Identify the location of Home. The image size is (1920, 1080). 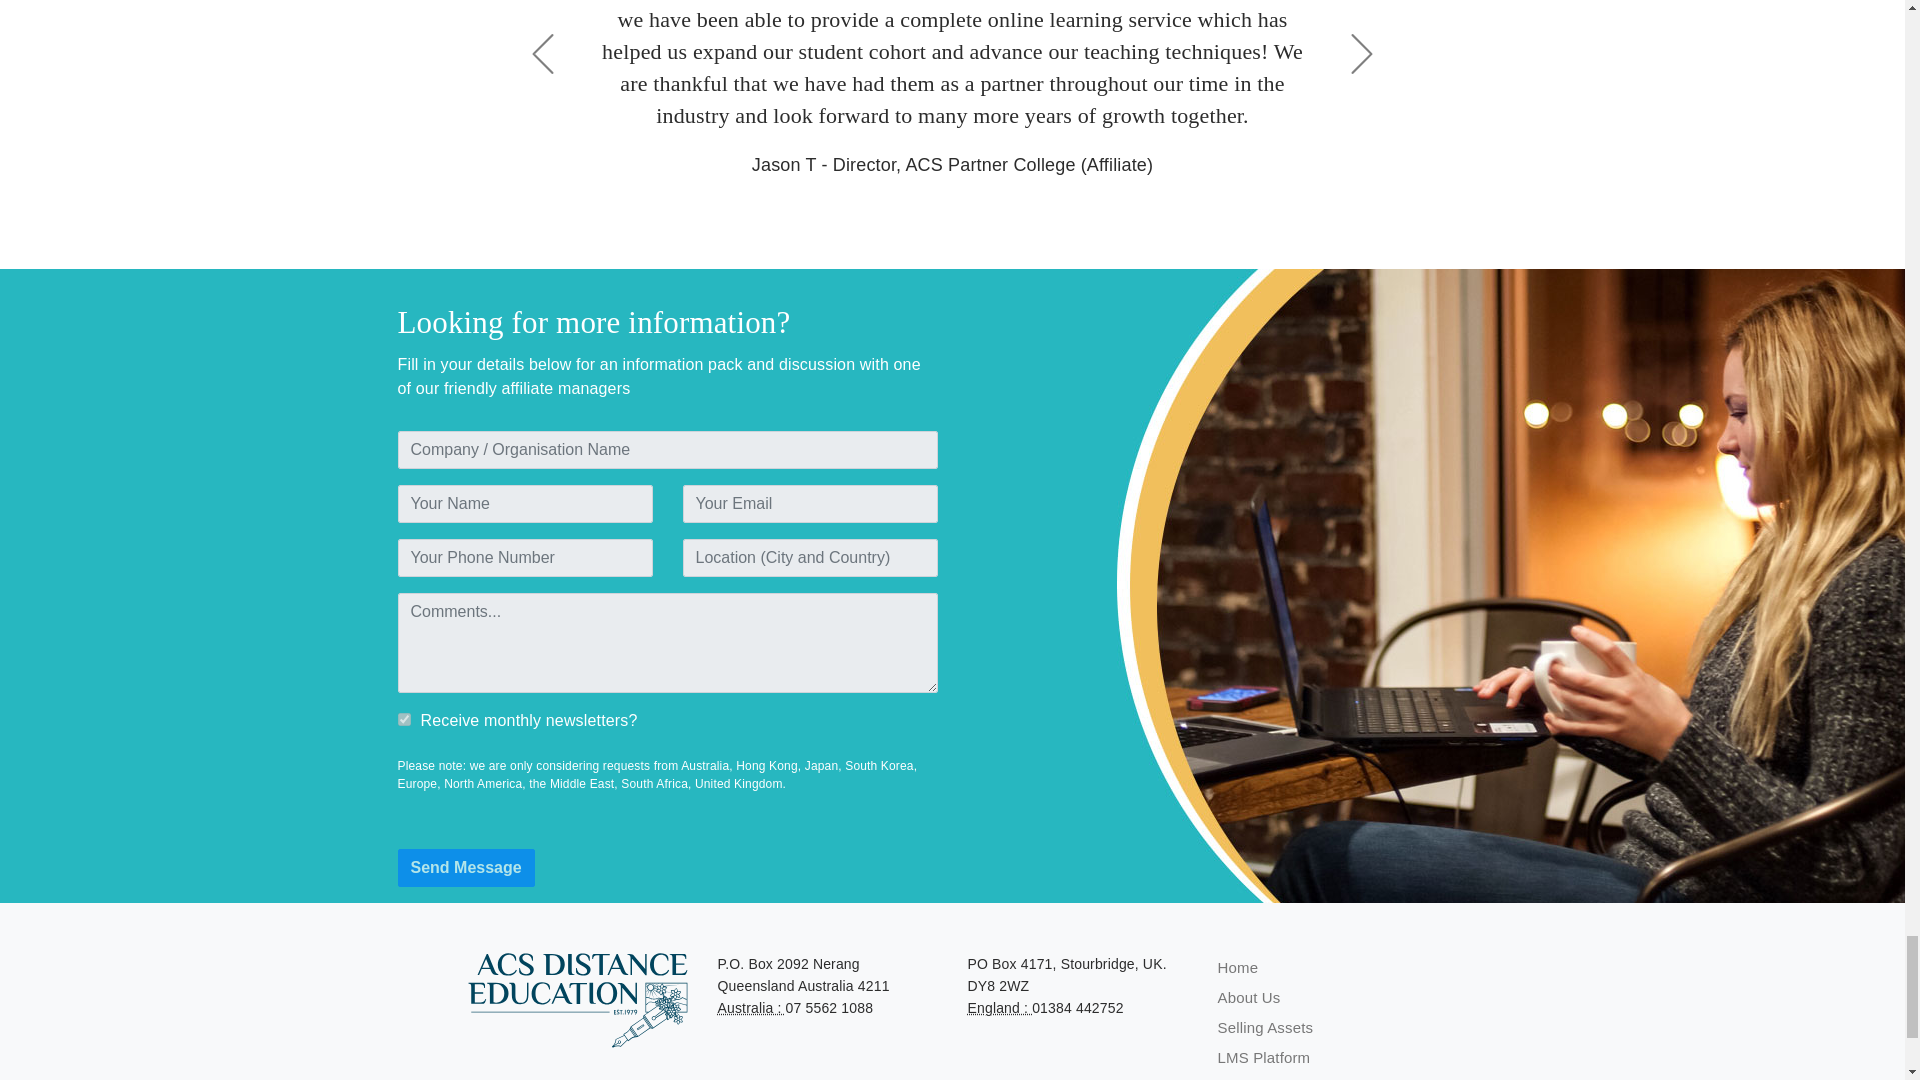
(1238, 968).